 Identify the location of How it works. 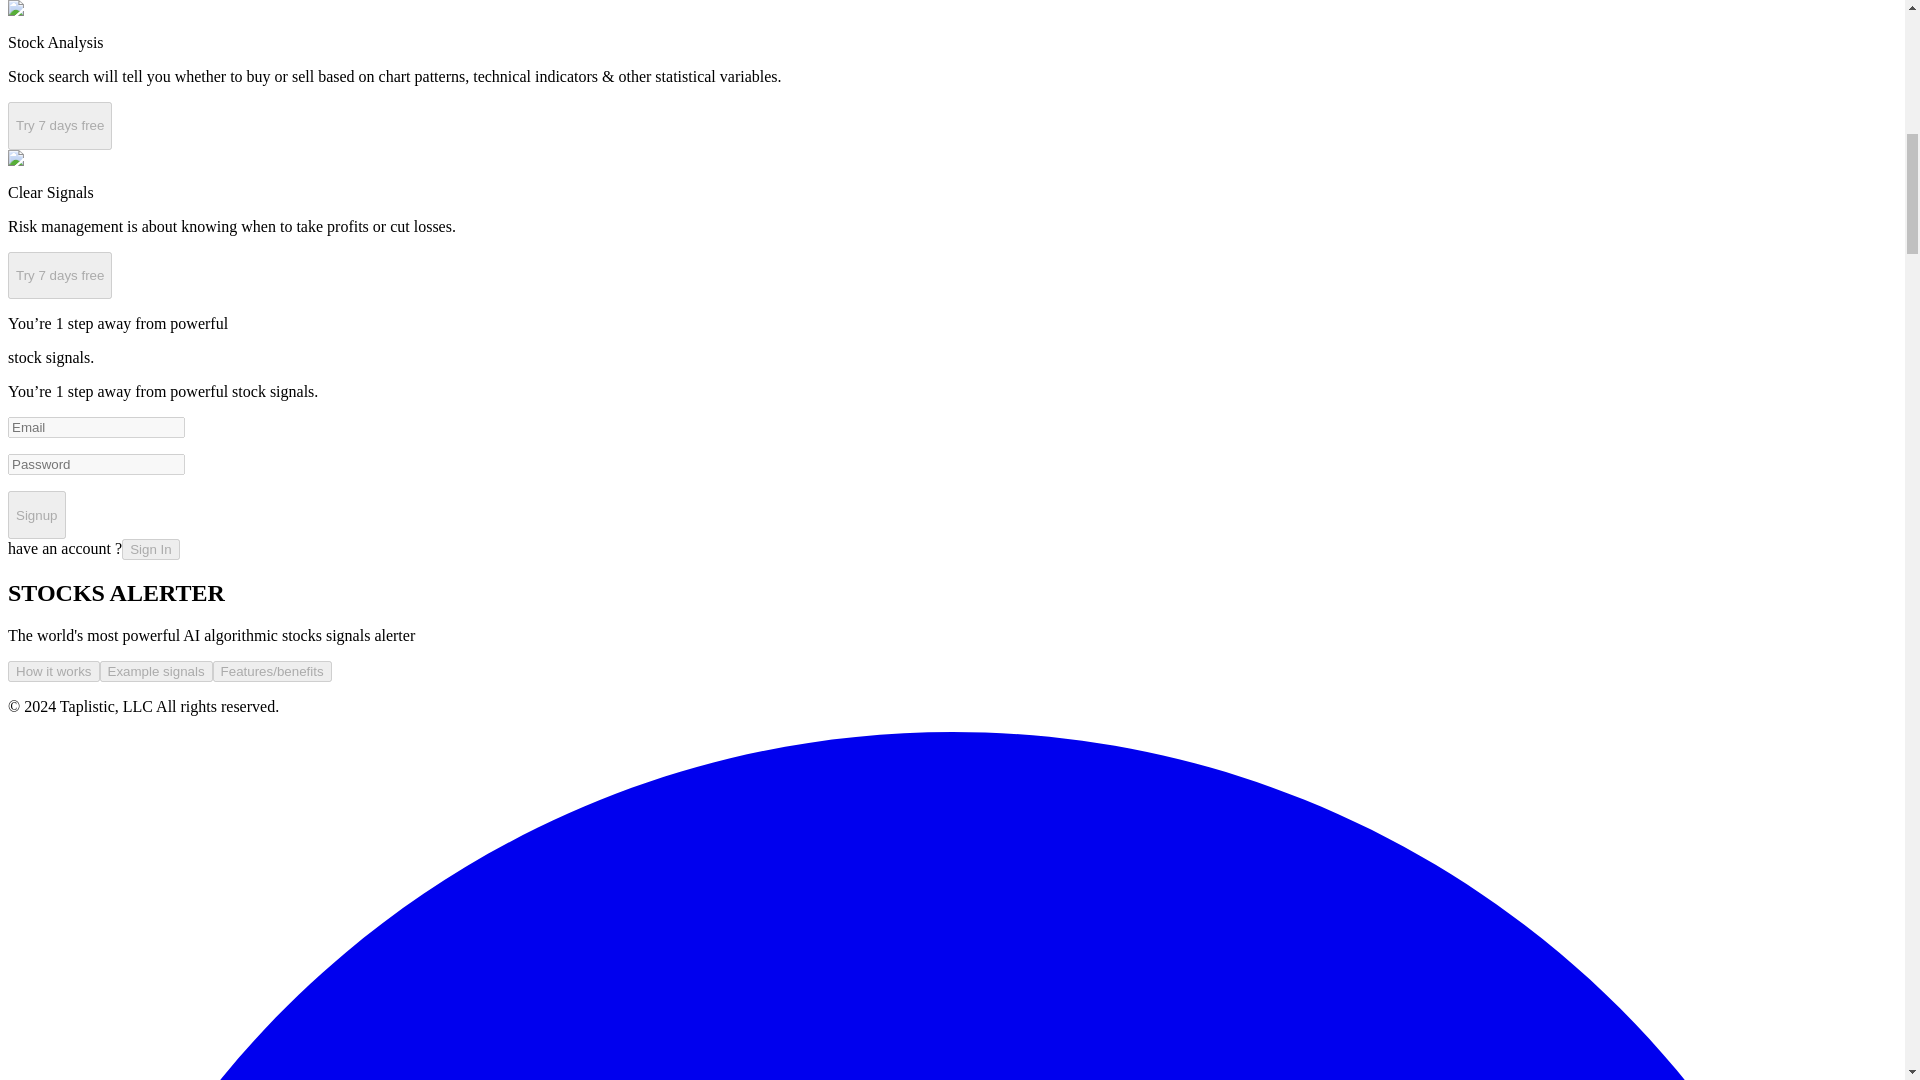
(54, 672).